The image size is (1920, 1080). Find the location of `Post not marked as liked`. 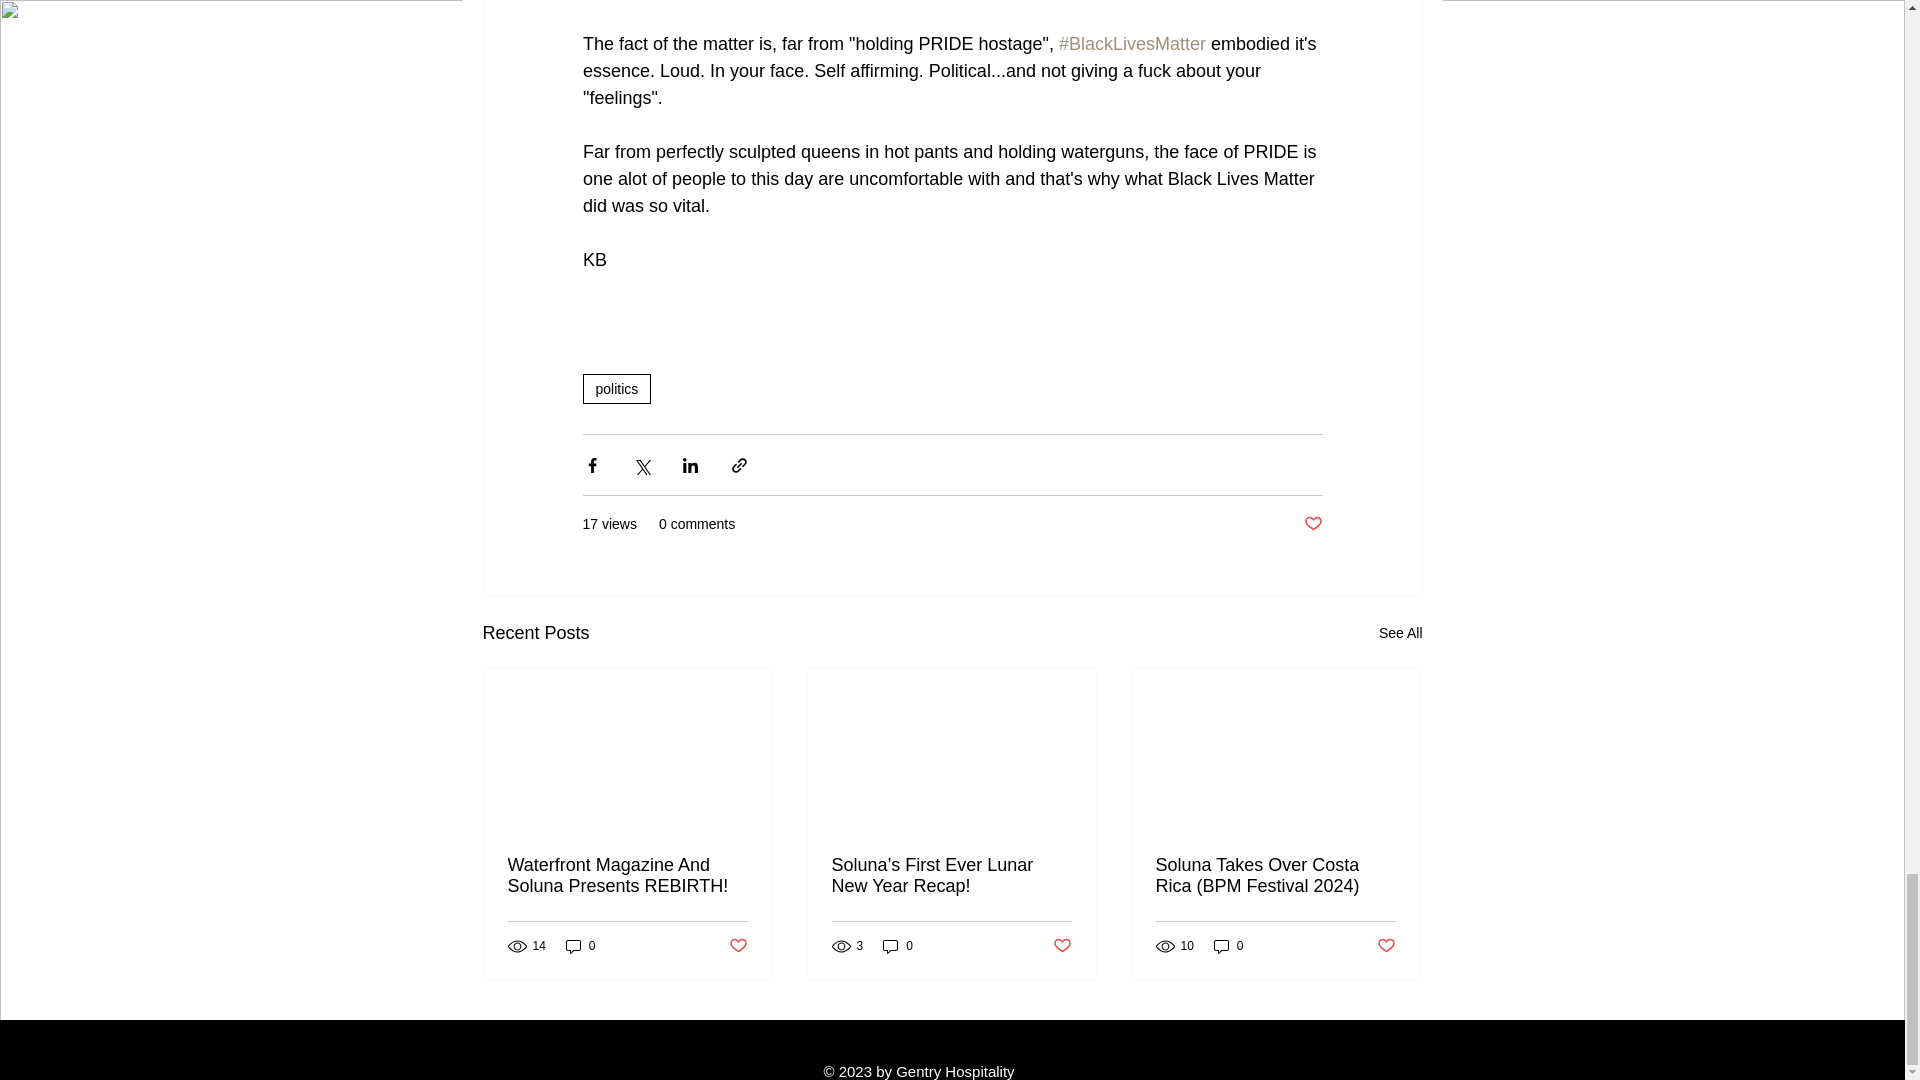

Post not marked as liked is located at coordinates (1386, 946).